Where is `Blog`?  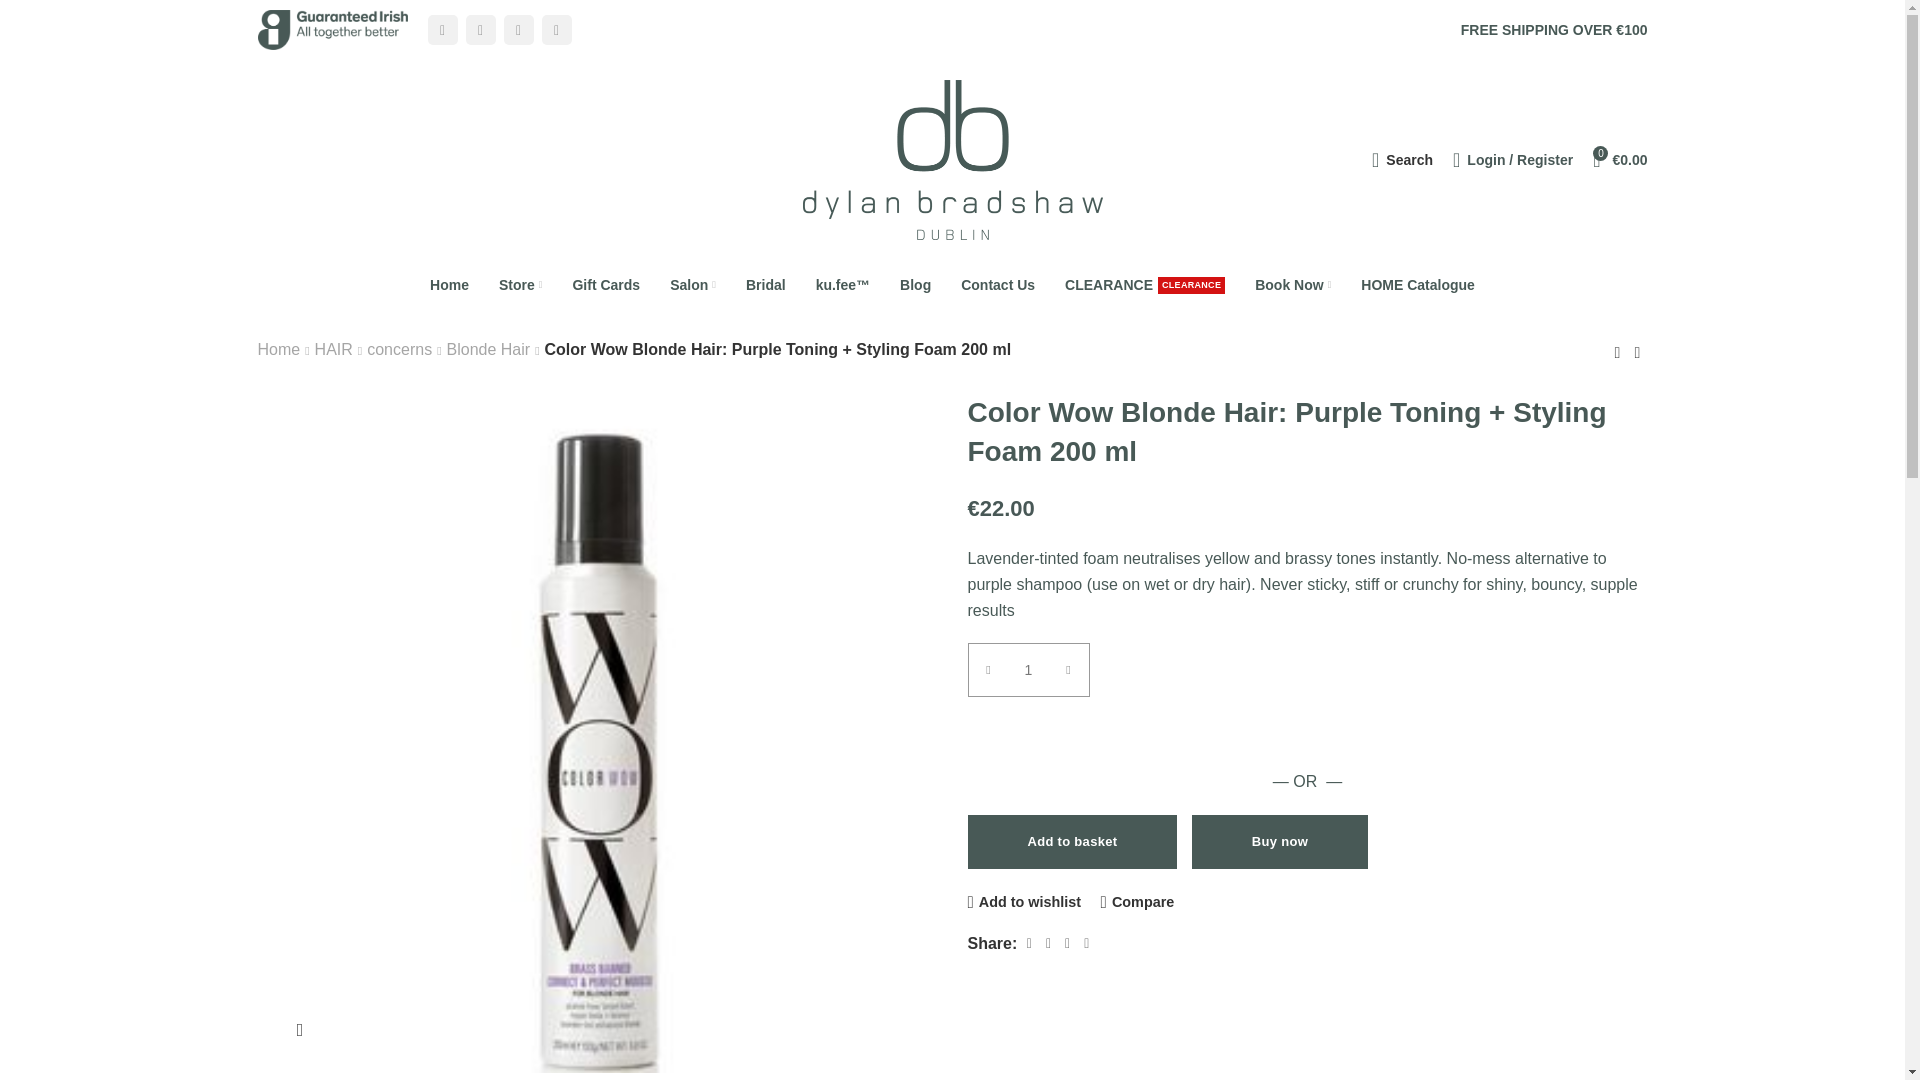
Blog is located at coordinates (916, 284).